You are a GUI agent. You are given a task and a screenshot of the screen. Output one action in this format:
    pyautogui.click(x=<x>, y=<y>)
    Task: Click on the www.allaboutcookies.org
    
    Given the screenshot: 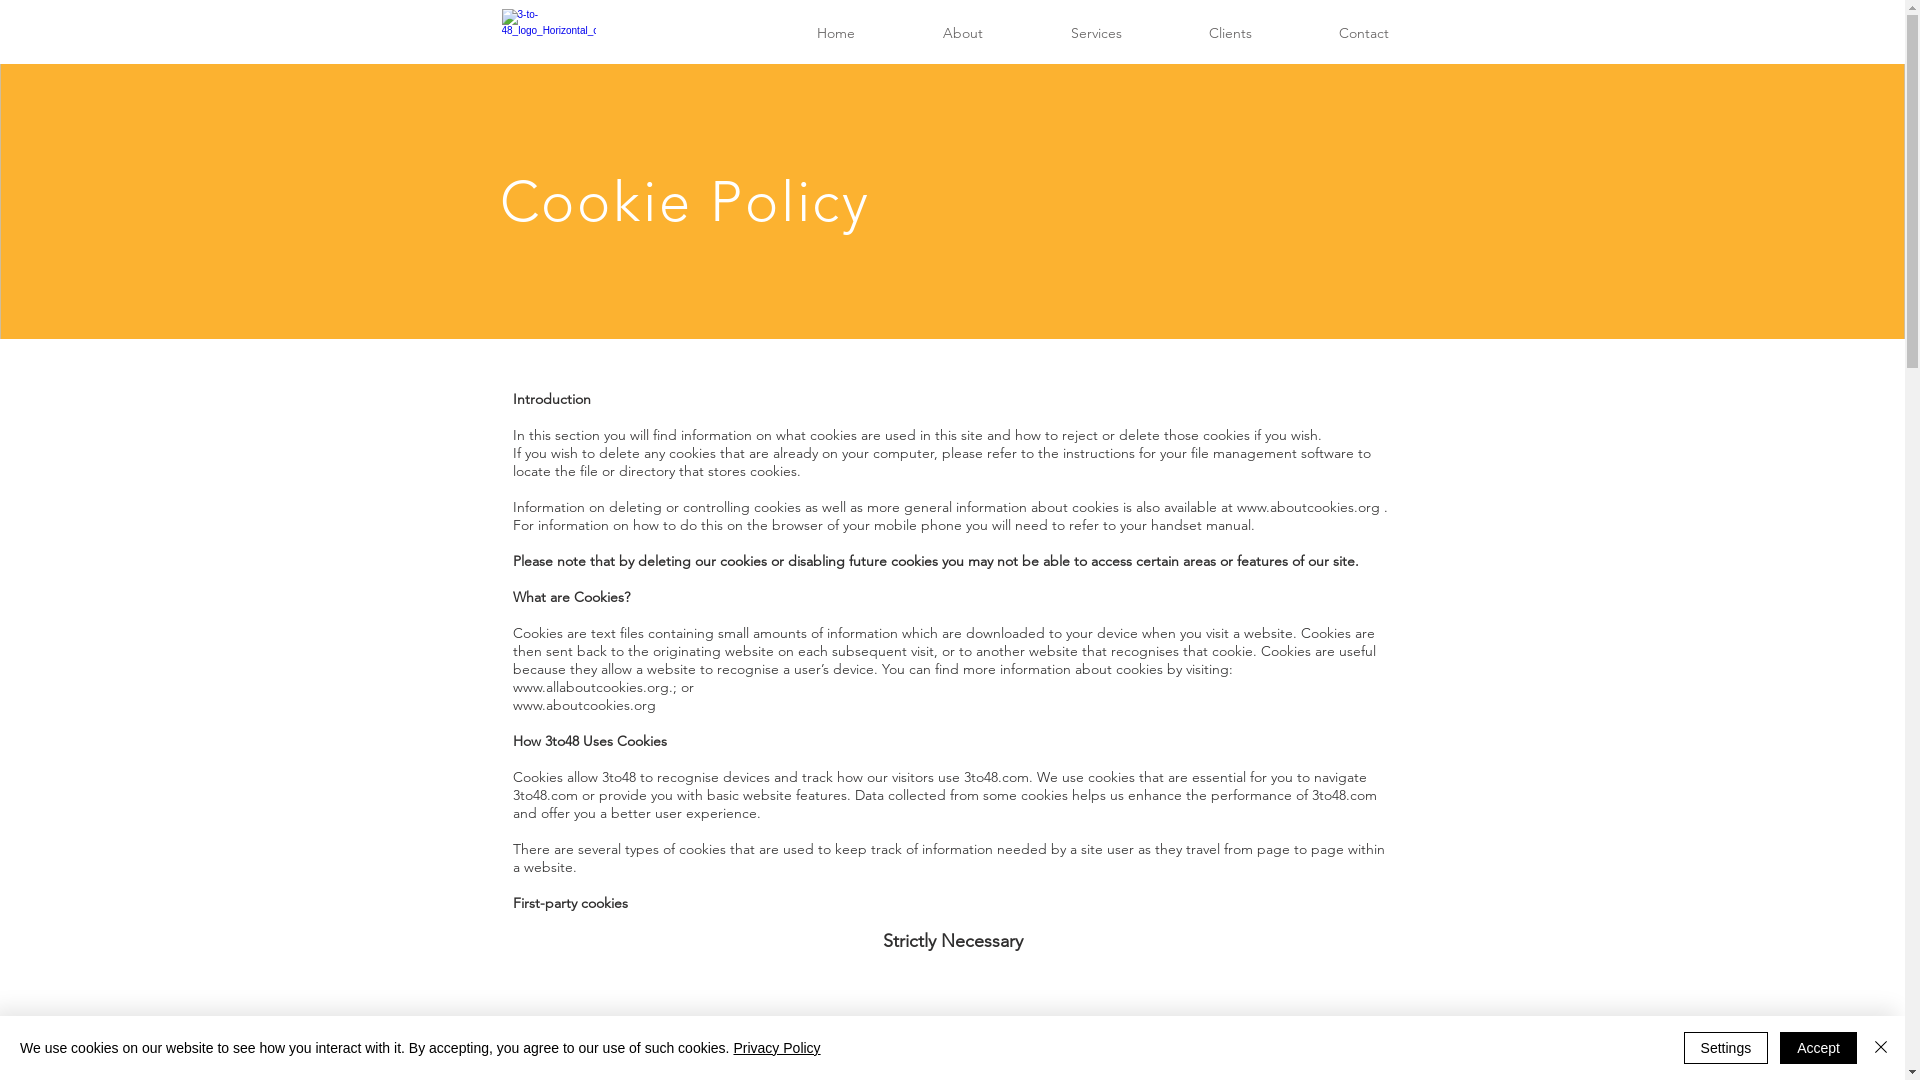 What is the action you would take?
    pyautogui.click(x=590, y=687)
    